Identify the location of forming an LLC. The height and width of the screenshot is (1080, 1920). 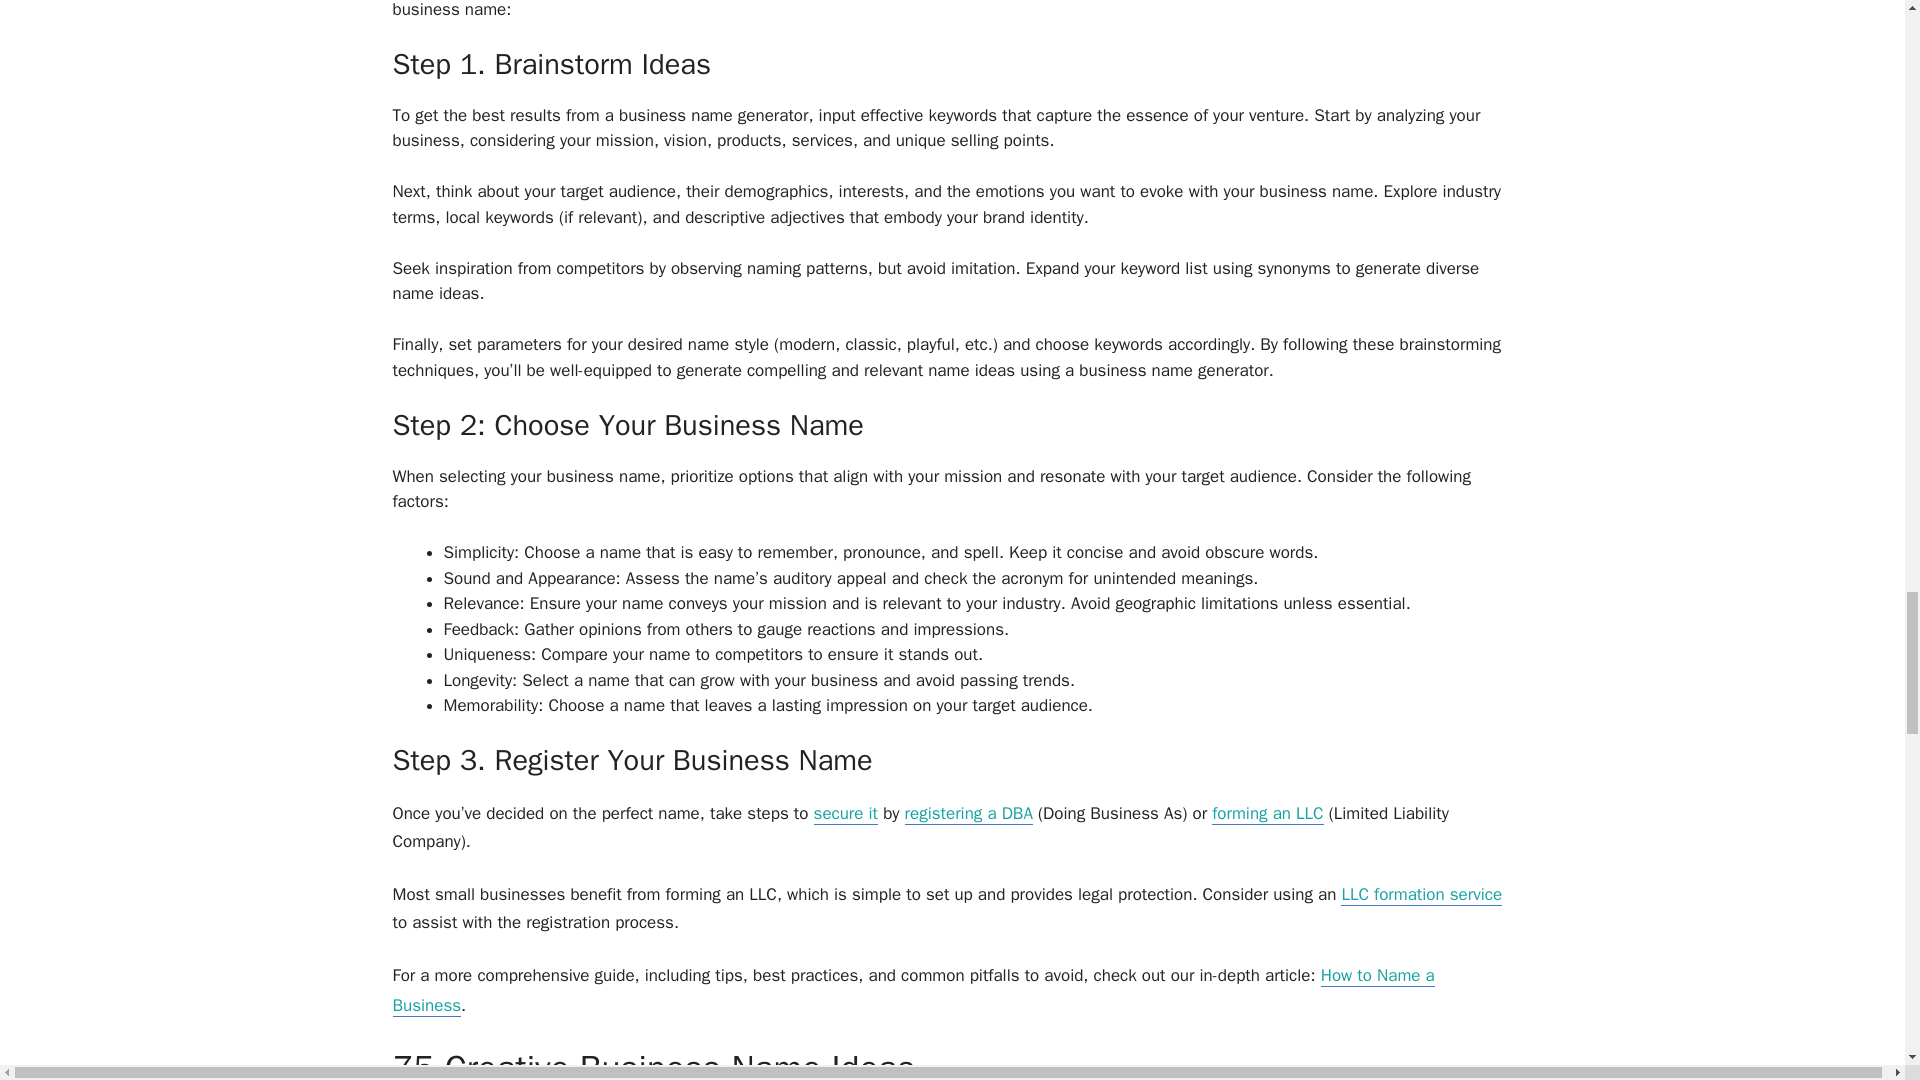
(1266, 814).